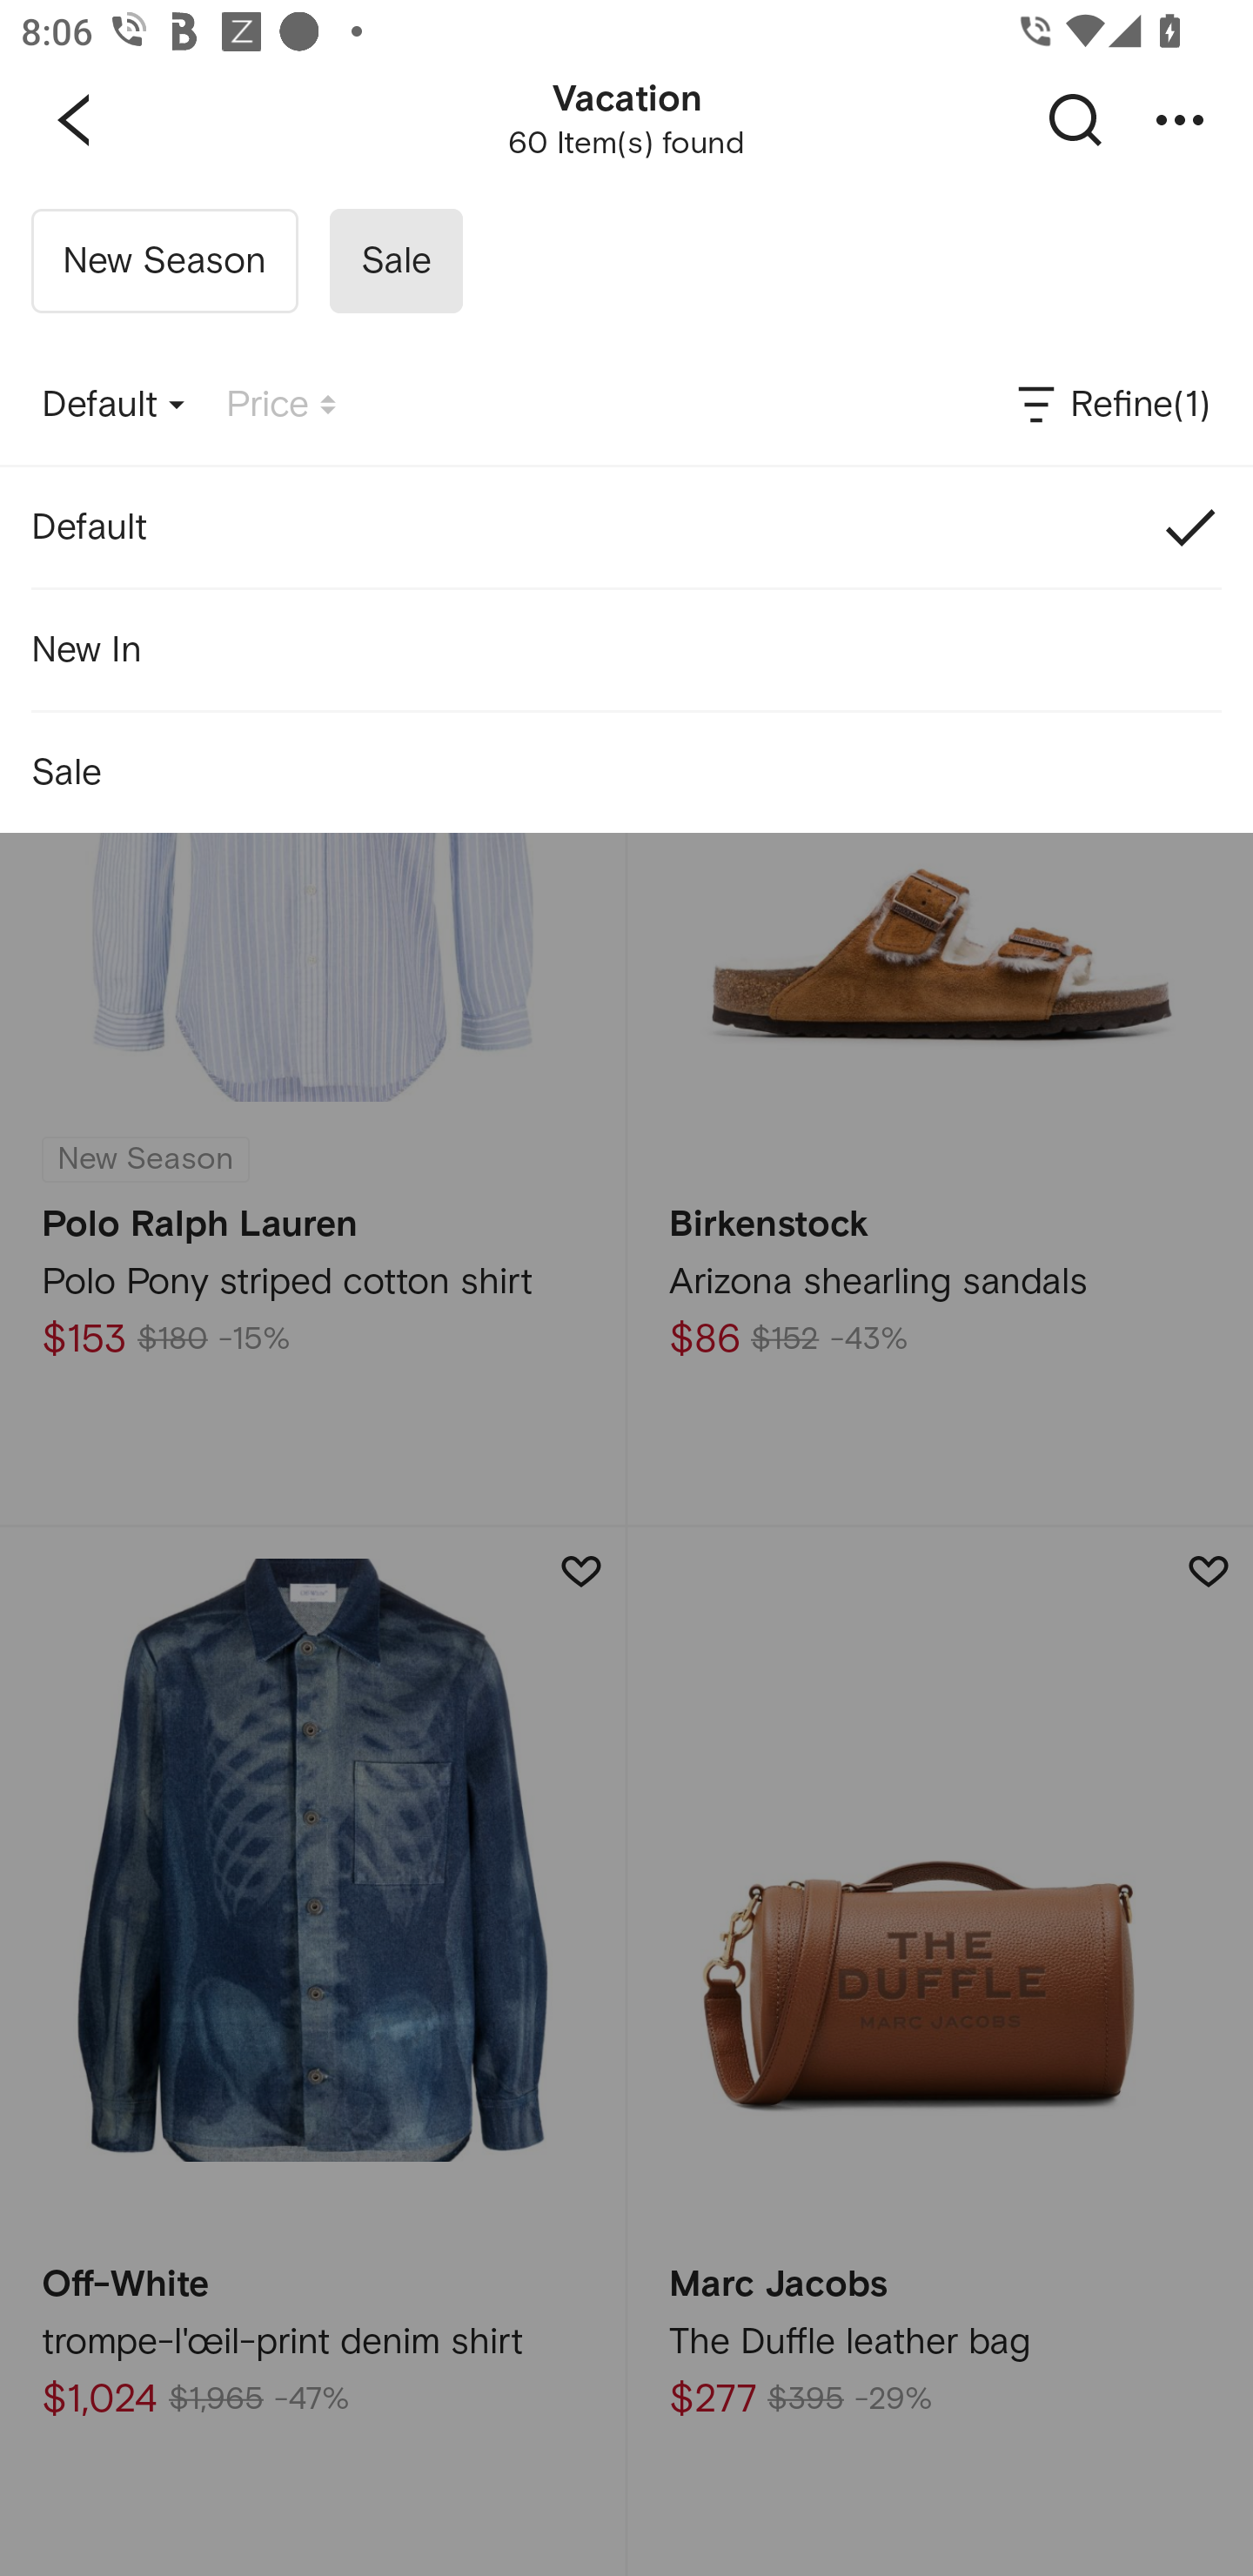 The width and height of the screenshot is (1253, 2576). Describe the element at coordinates (1112, 406) in the screenshot. I see `Refine(1)` at that location.